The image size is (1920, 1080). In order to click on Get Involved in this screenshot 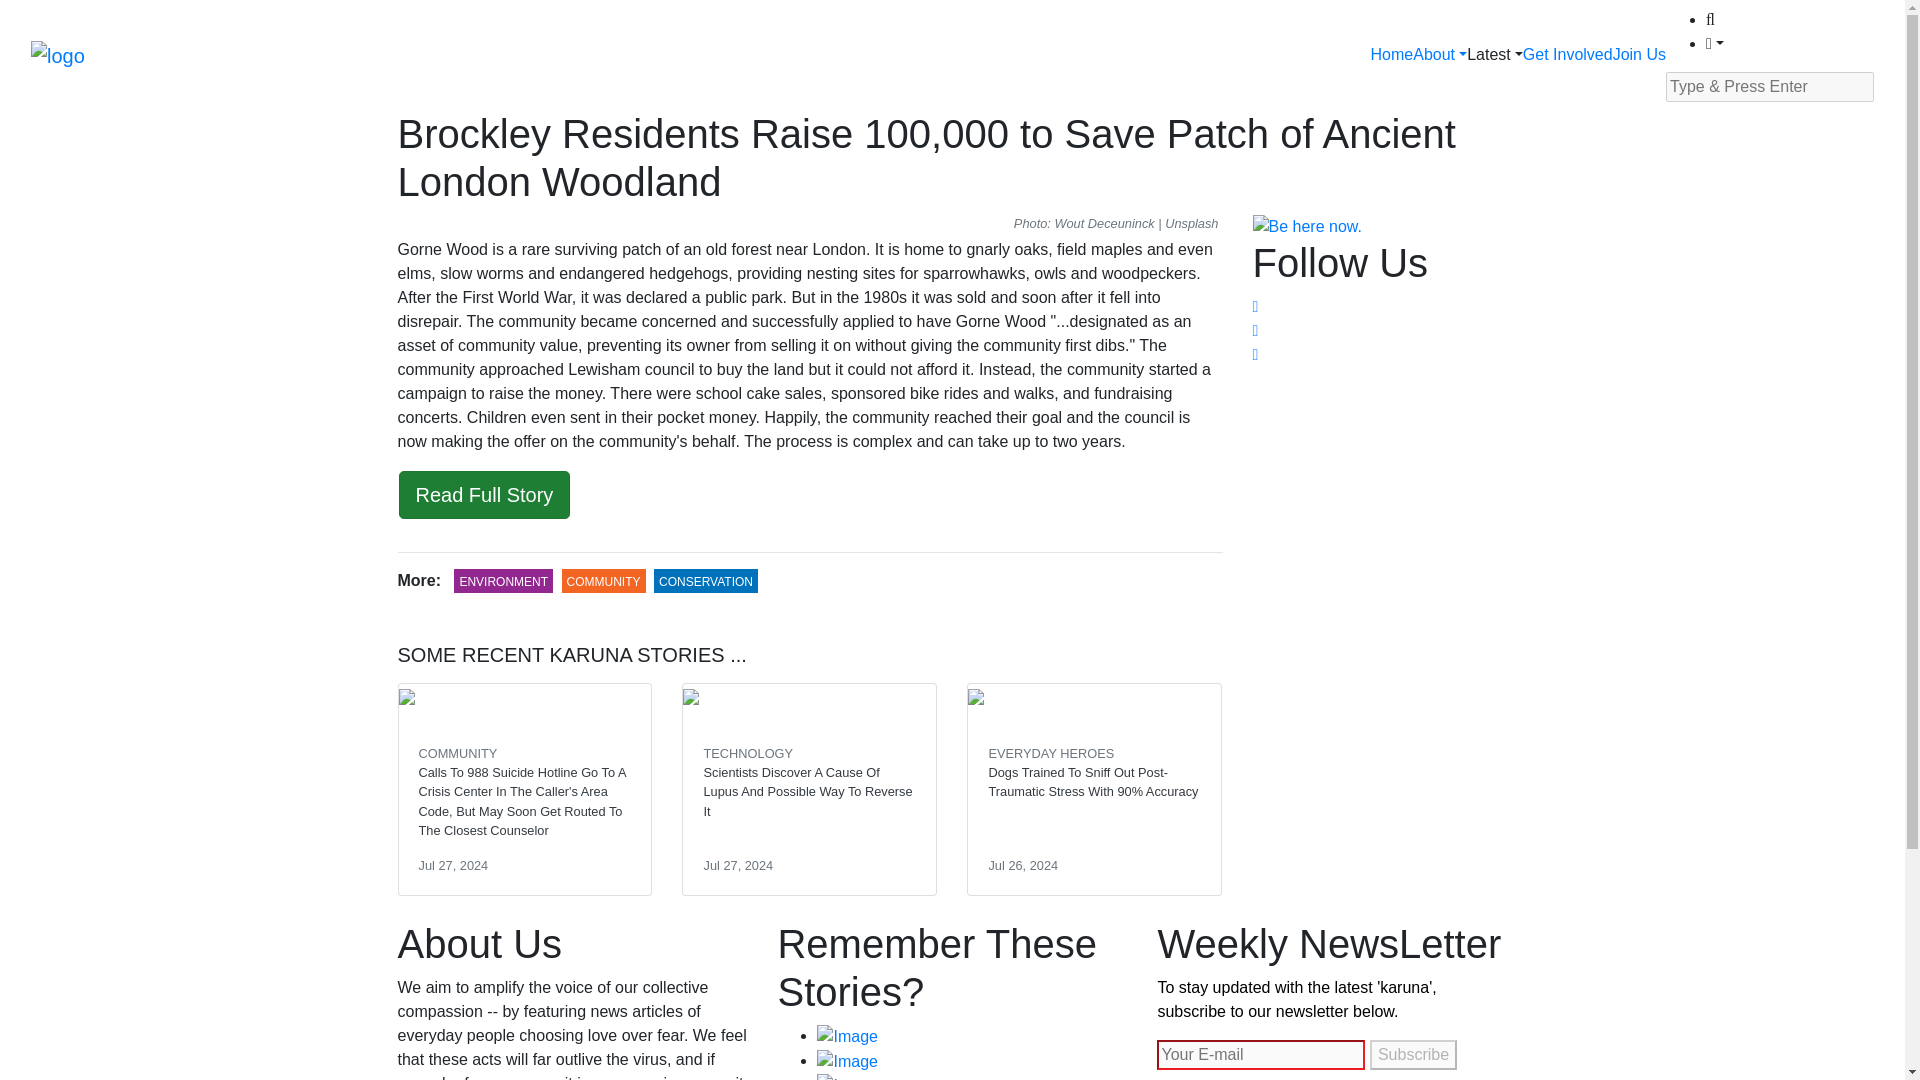, I will do `click(1567, 54)`.